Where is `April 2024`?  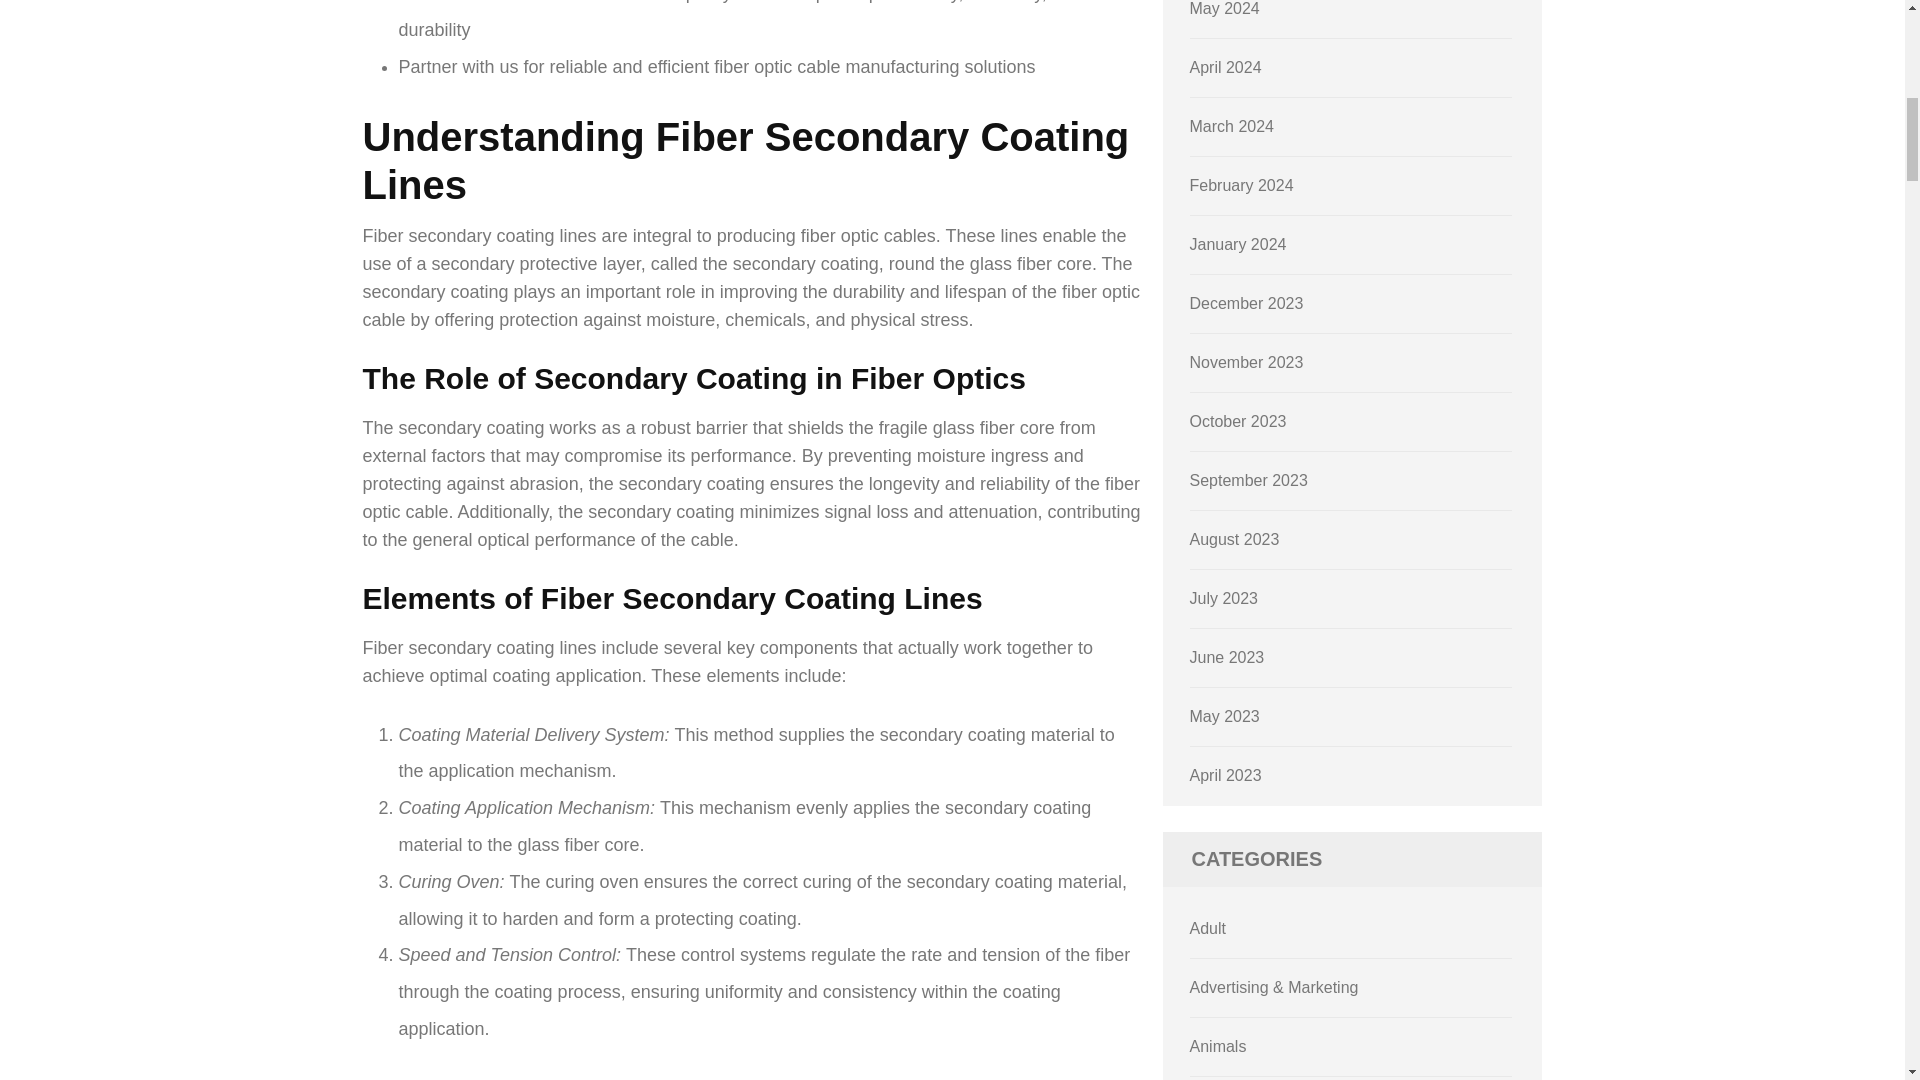 April 2024 is located at coordinates (1226, 67).